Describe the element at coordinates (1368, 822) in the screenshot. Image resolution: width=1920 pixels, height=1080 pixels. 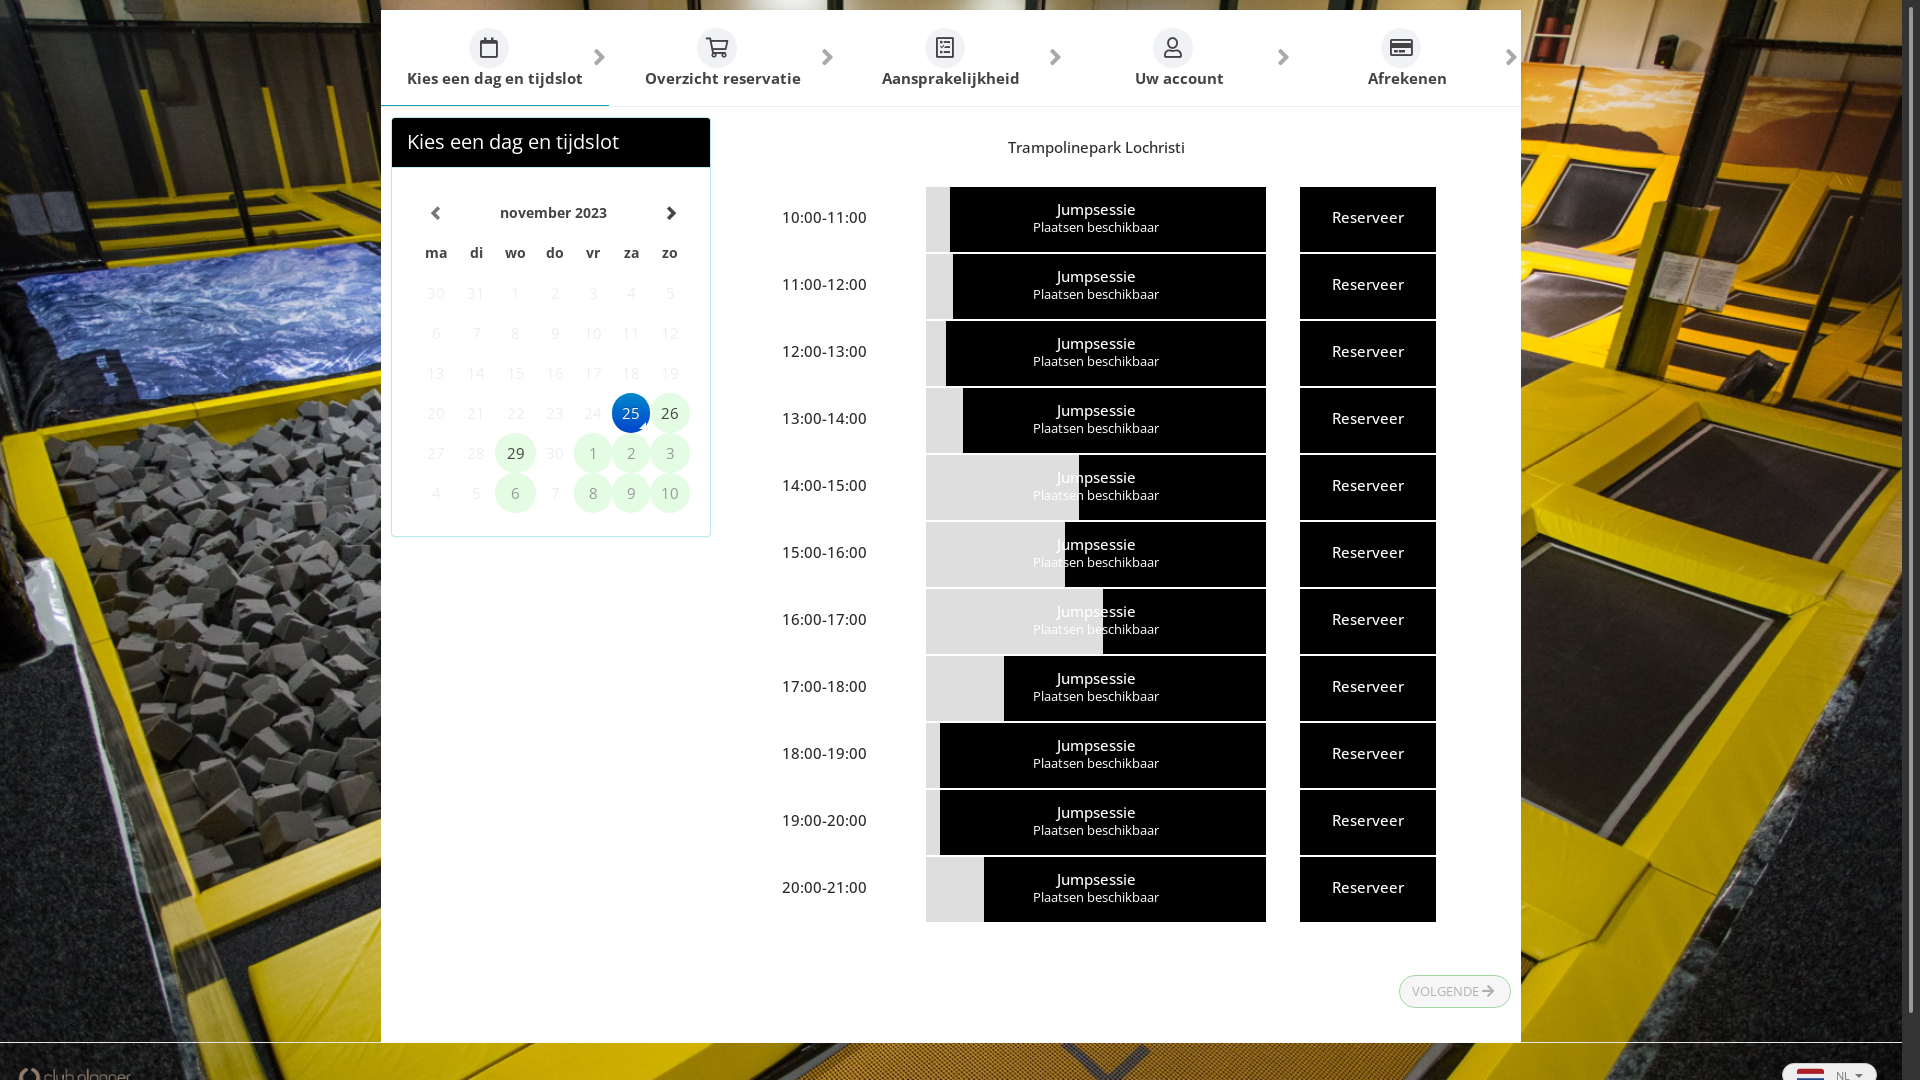
I see `Reserveer` at that location.